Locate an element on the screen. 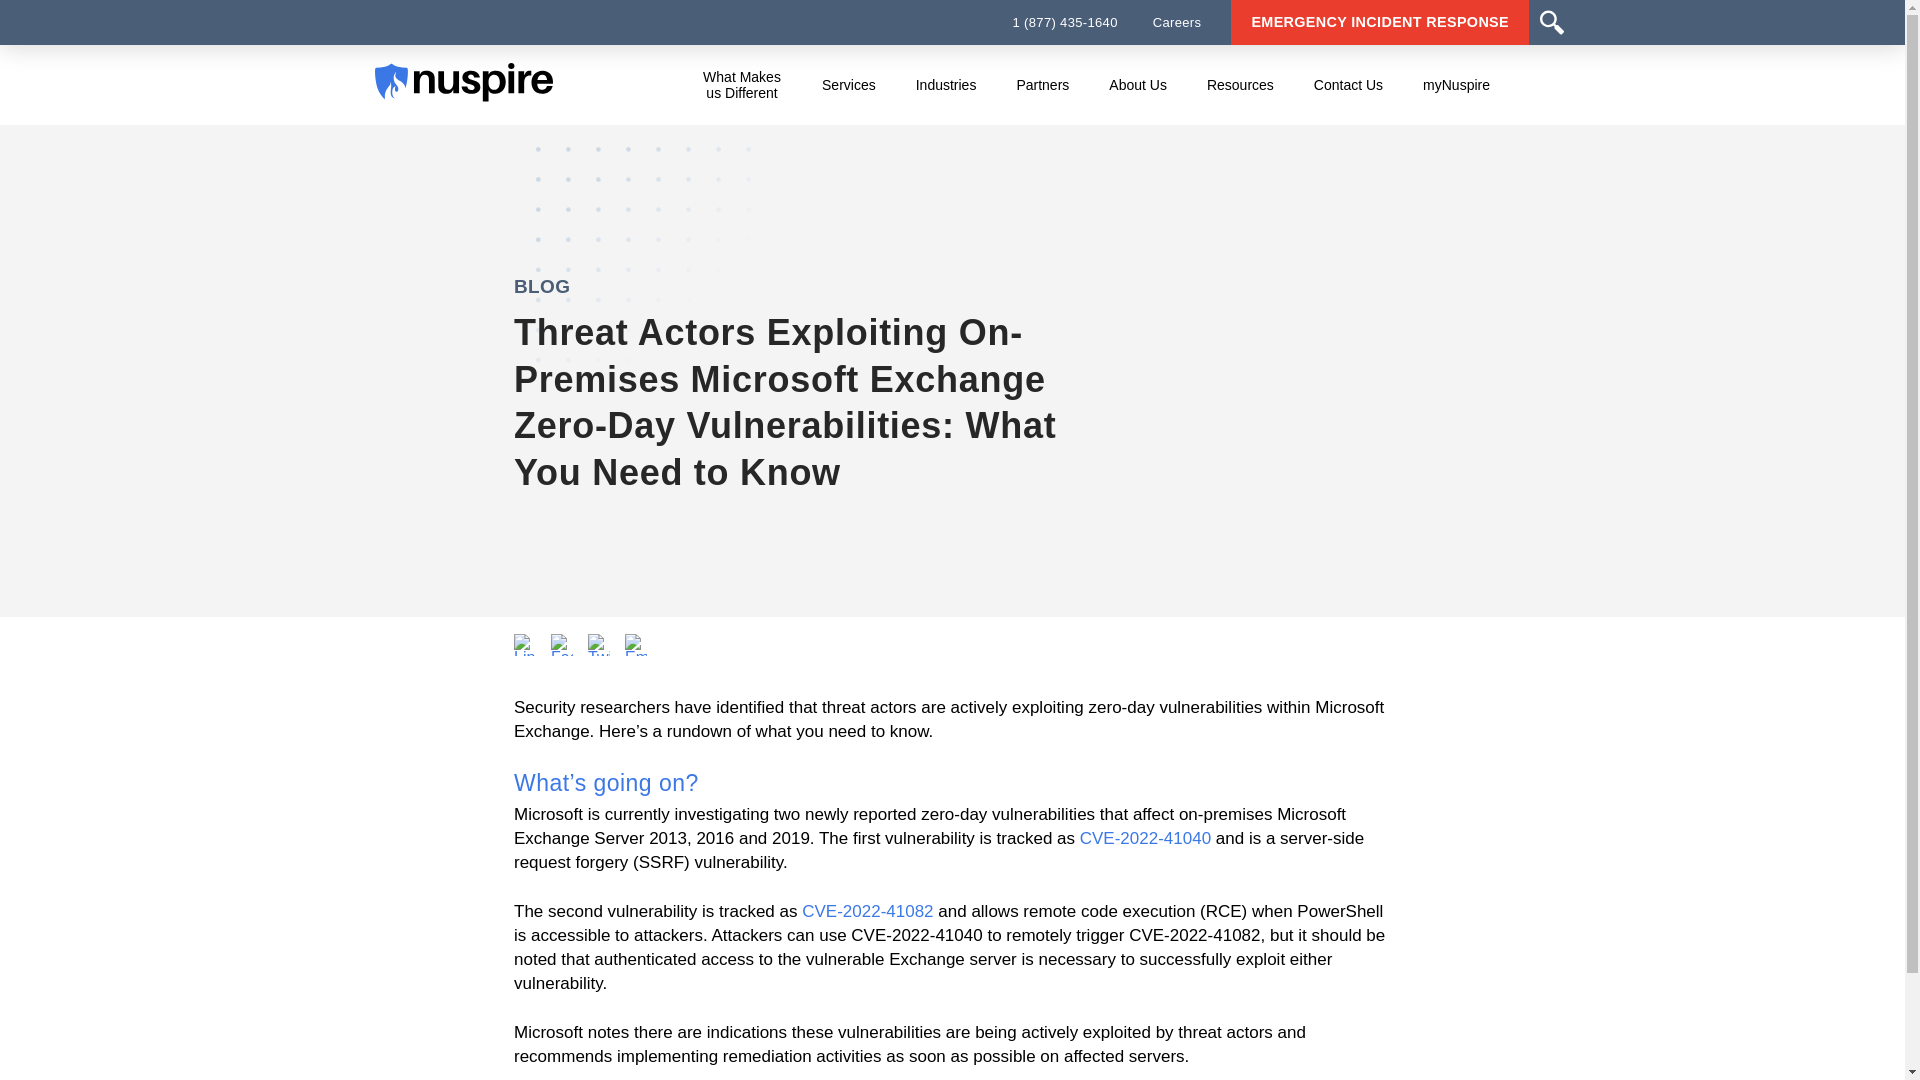 The height and width of the screenshot is (1080, 1920). Partners is located at coordinates (1042, 85).